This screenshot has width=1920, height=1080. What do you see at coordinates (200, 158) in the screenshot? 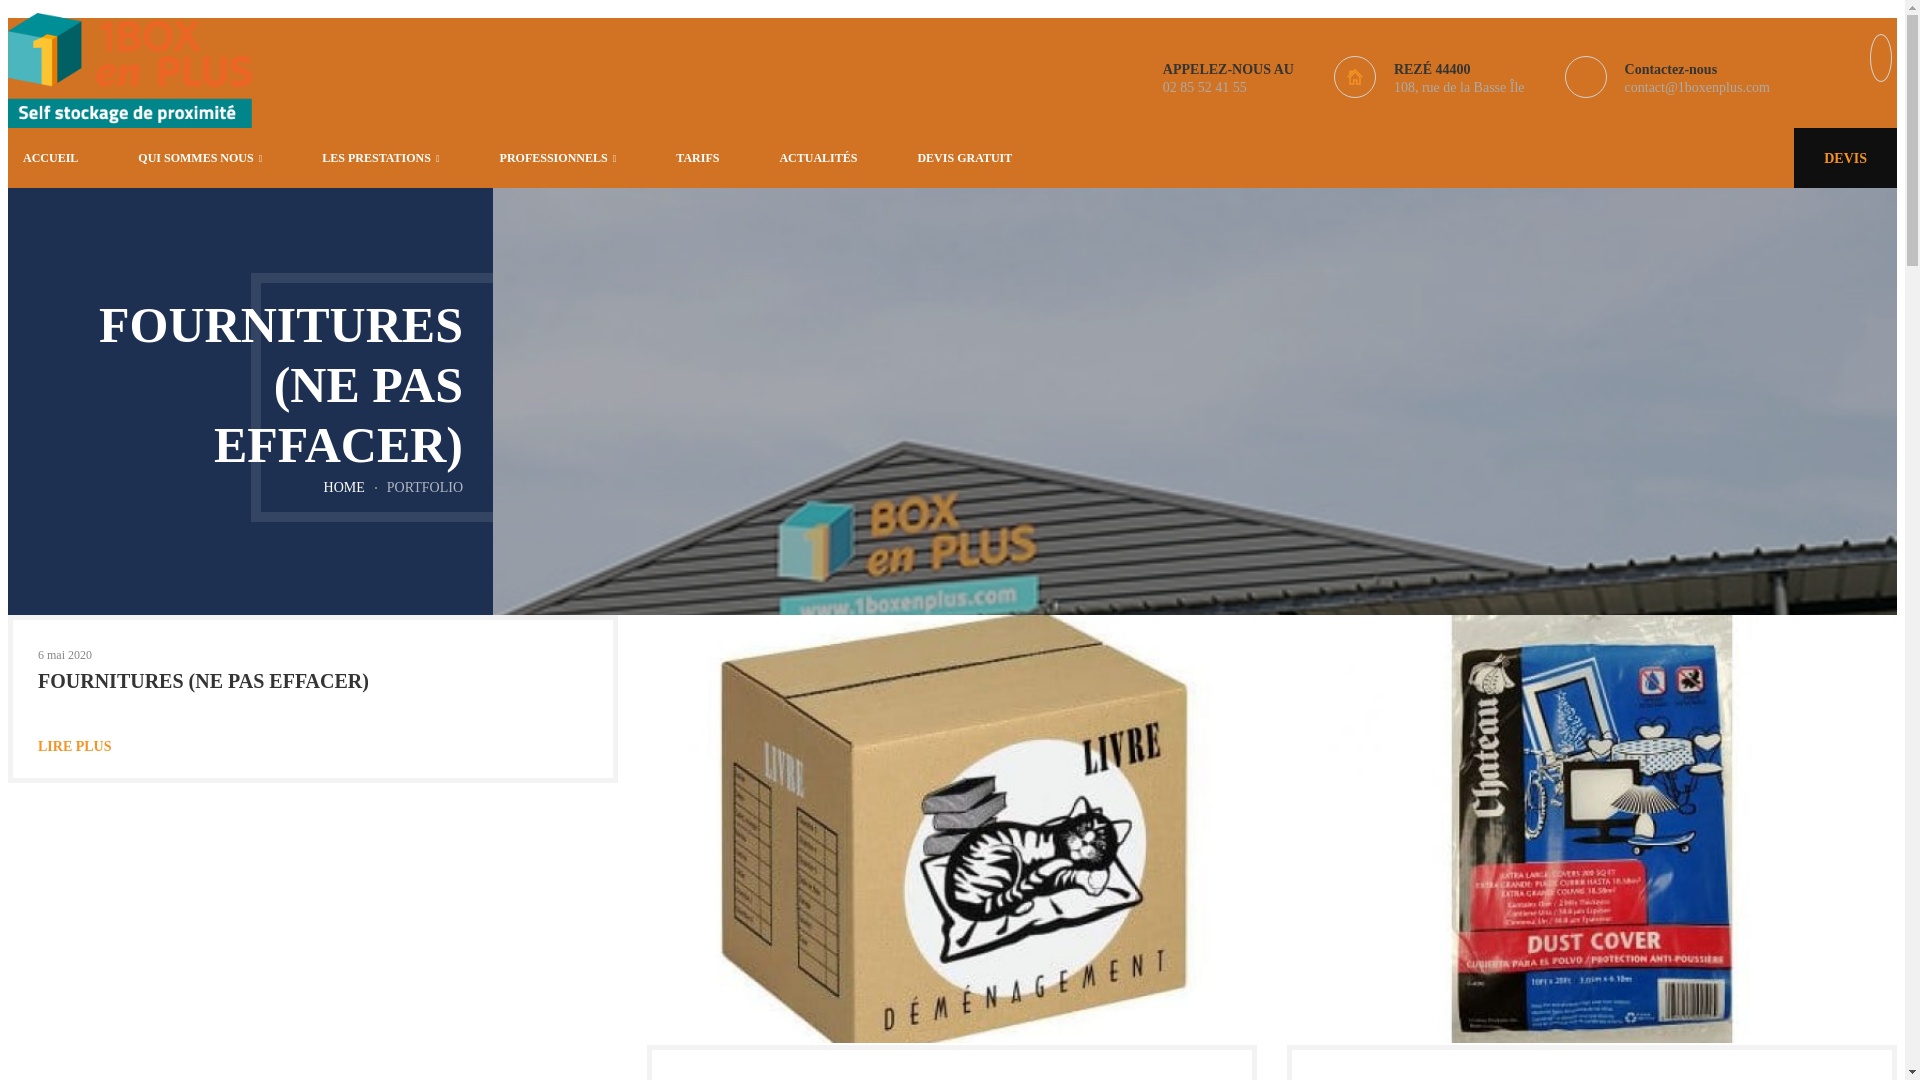
I see `QUI SOMMES NOUS` at bounding box center [200, 158].